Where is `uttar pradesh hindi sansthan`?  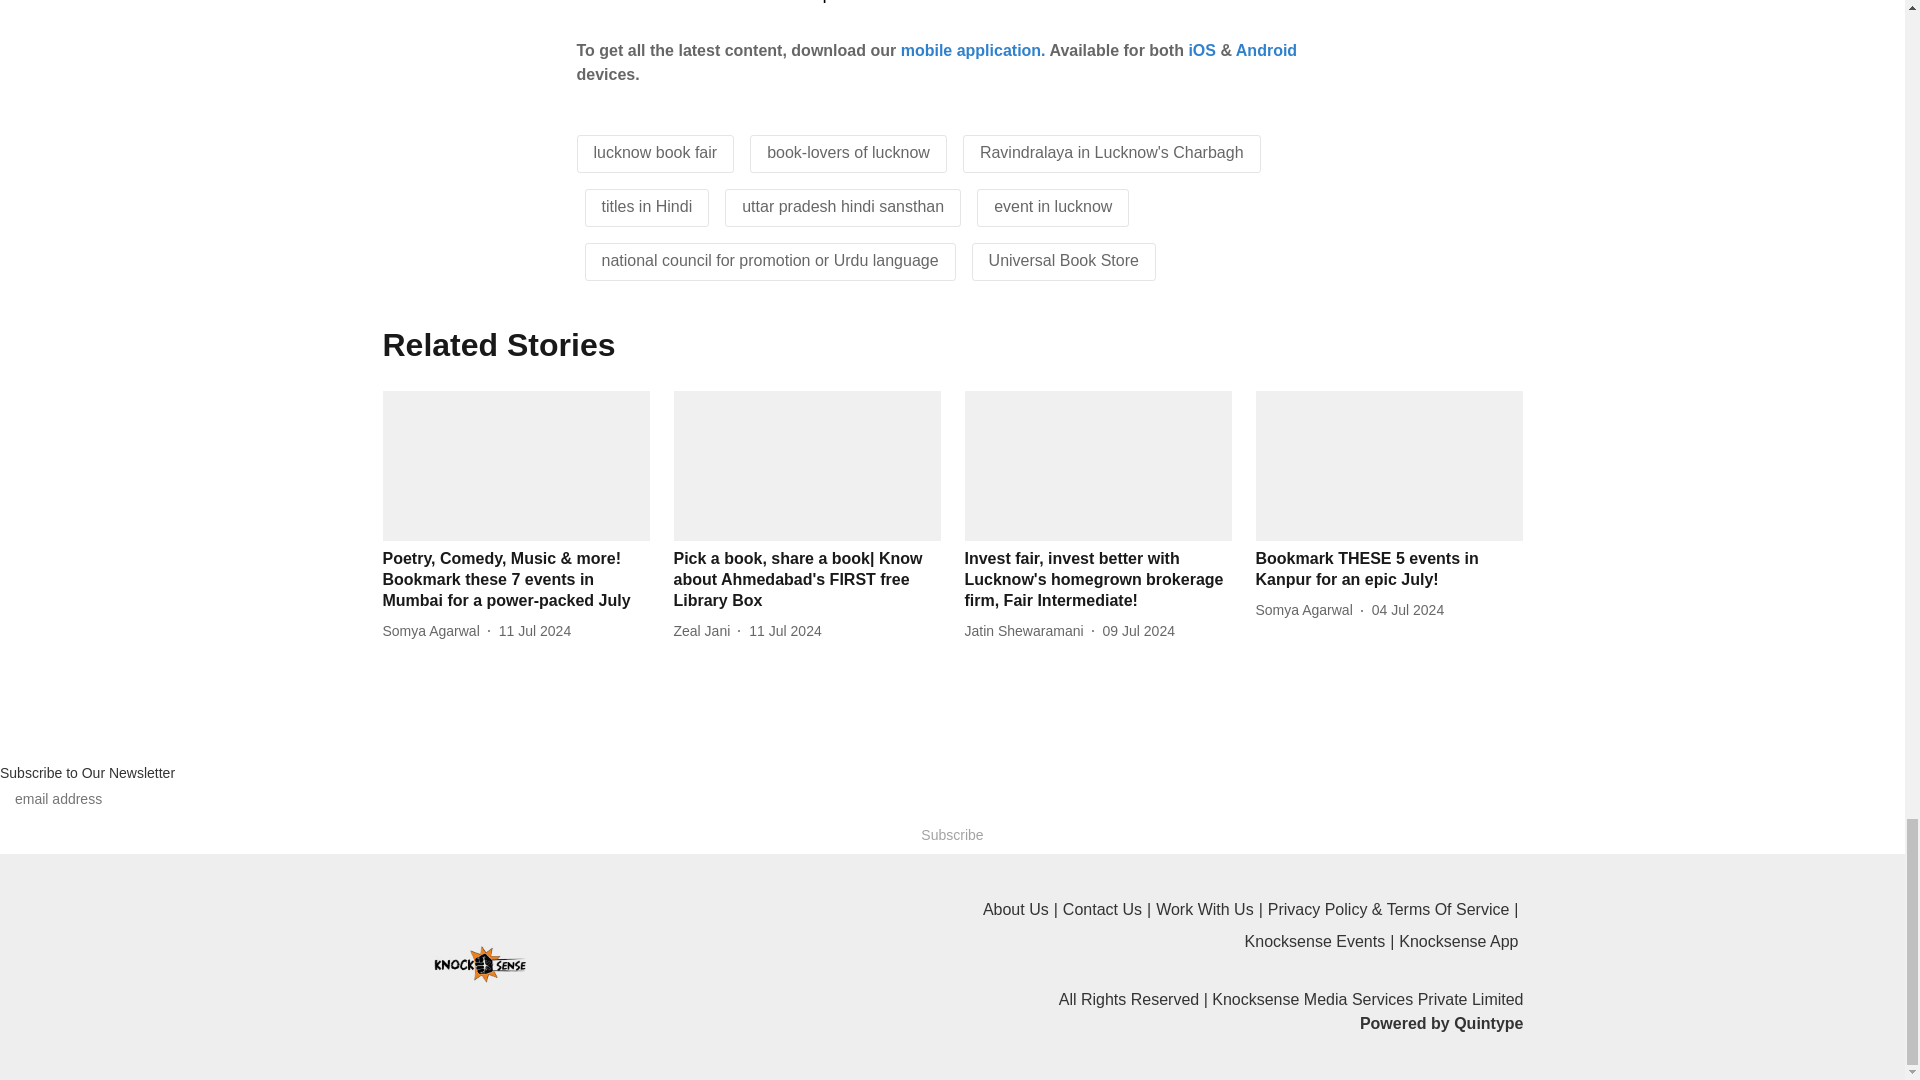 uttar pradesh hindi sansthan is located at coordinates (842, 206).